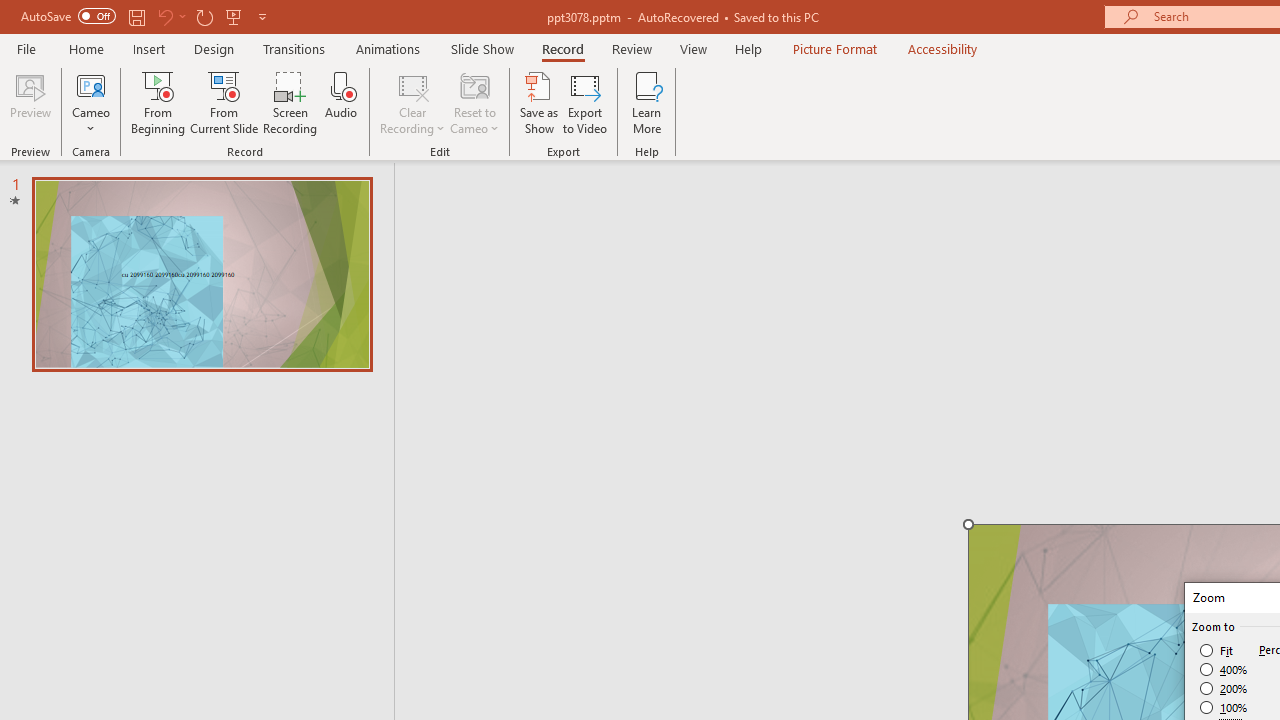 The height and width of the screenshot is (720, 1280). What do you see at coordinates (474, 102) in the screenshot?
I see `Reset to Cameo` at bounding box center [474, 102].